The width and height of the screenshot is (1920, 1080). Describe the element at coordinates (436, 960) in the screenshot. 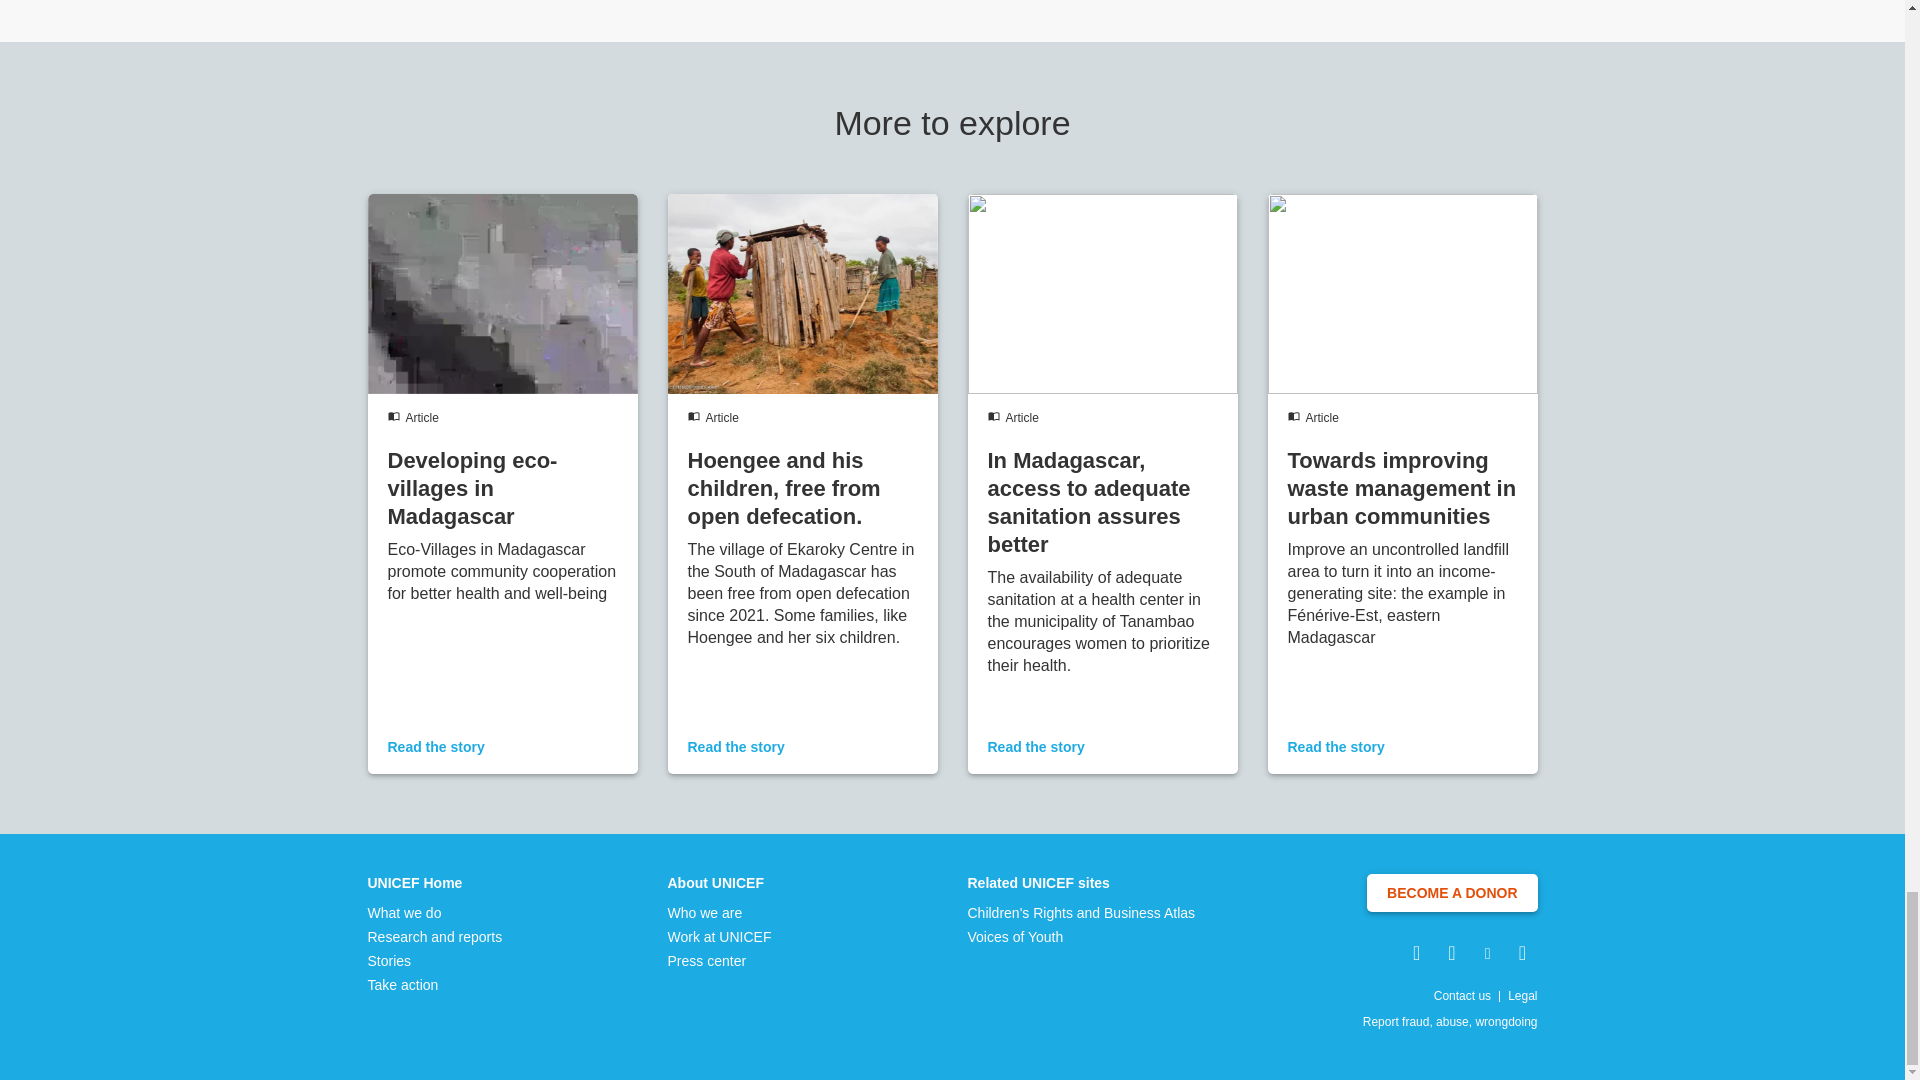

I see `Stories` at that location.